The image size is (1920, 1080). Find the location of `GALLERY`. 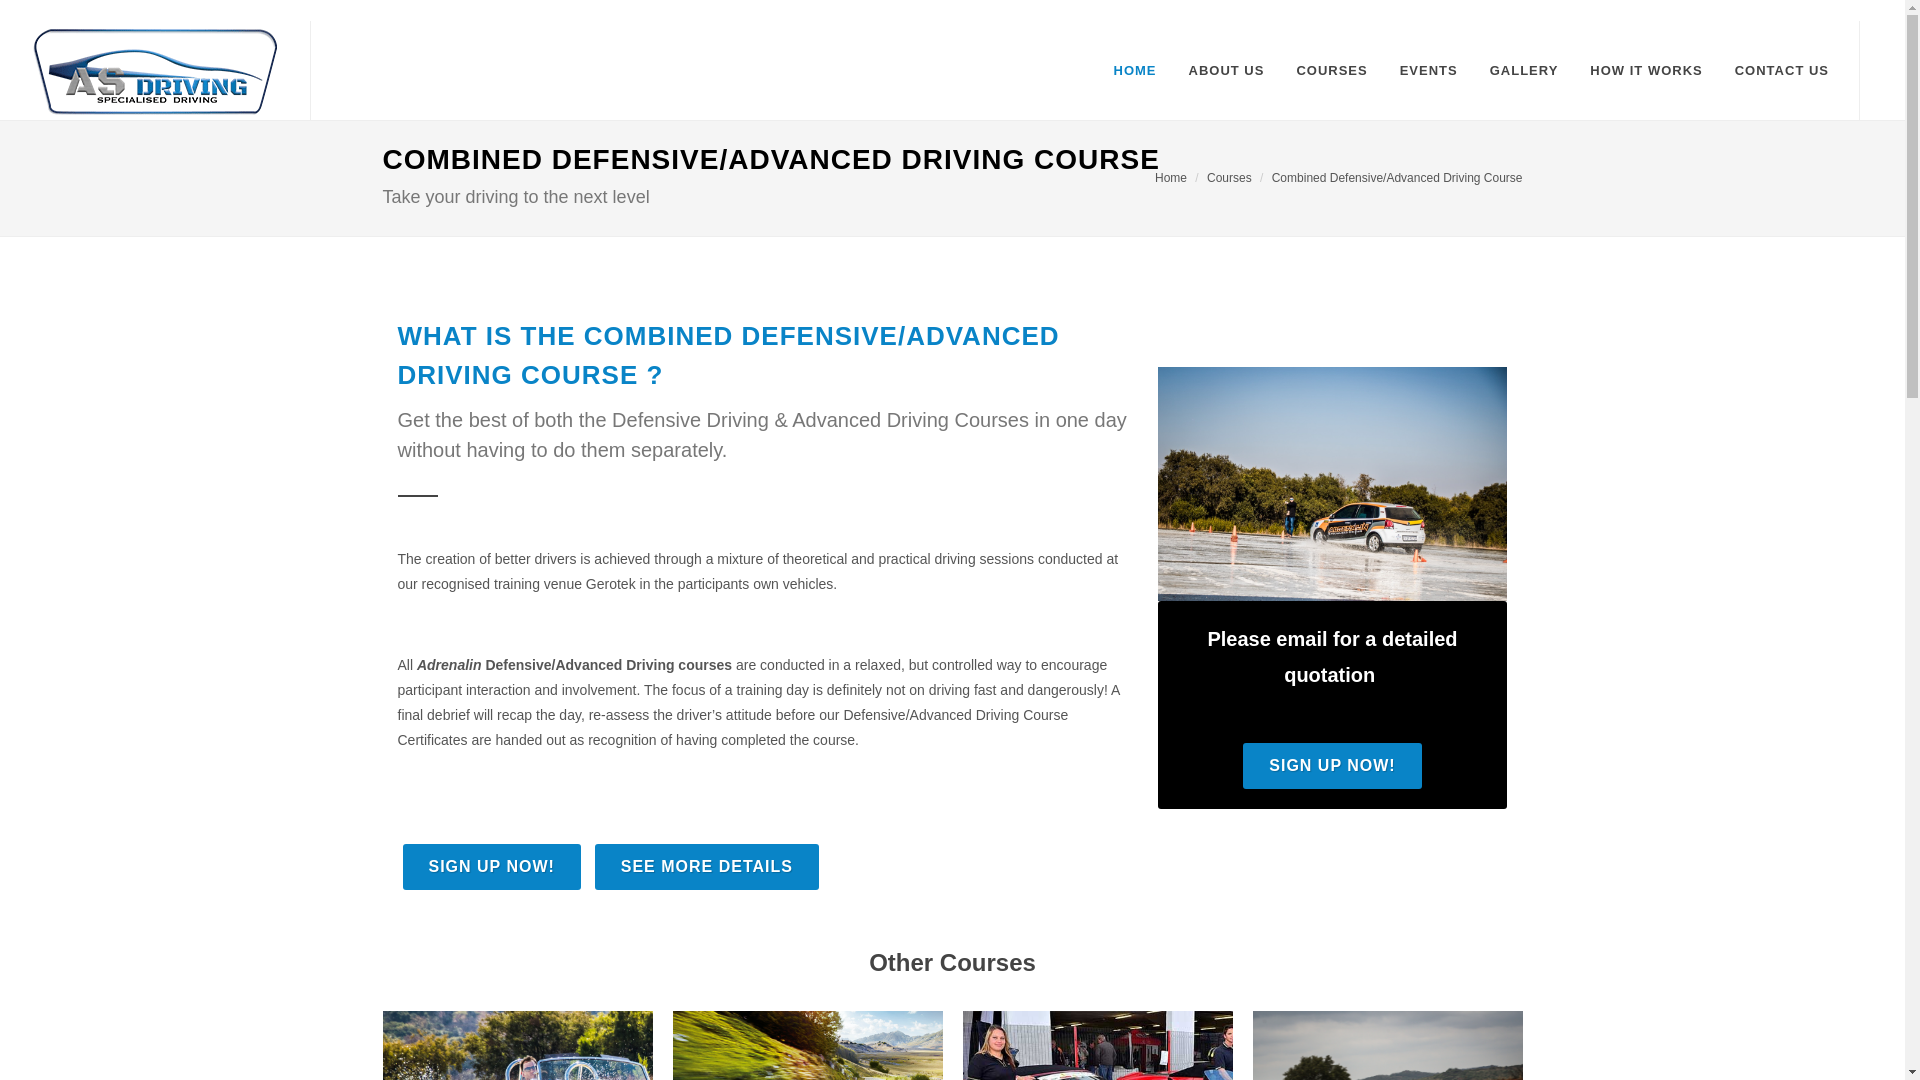

GALLERY is located at coordinates (1524, 70).